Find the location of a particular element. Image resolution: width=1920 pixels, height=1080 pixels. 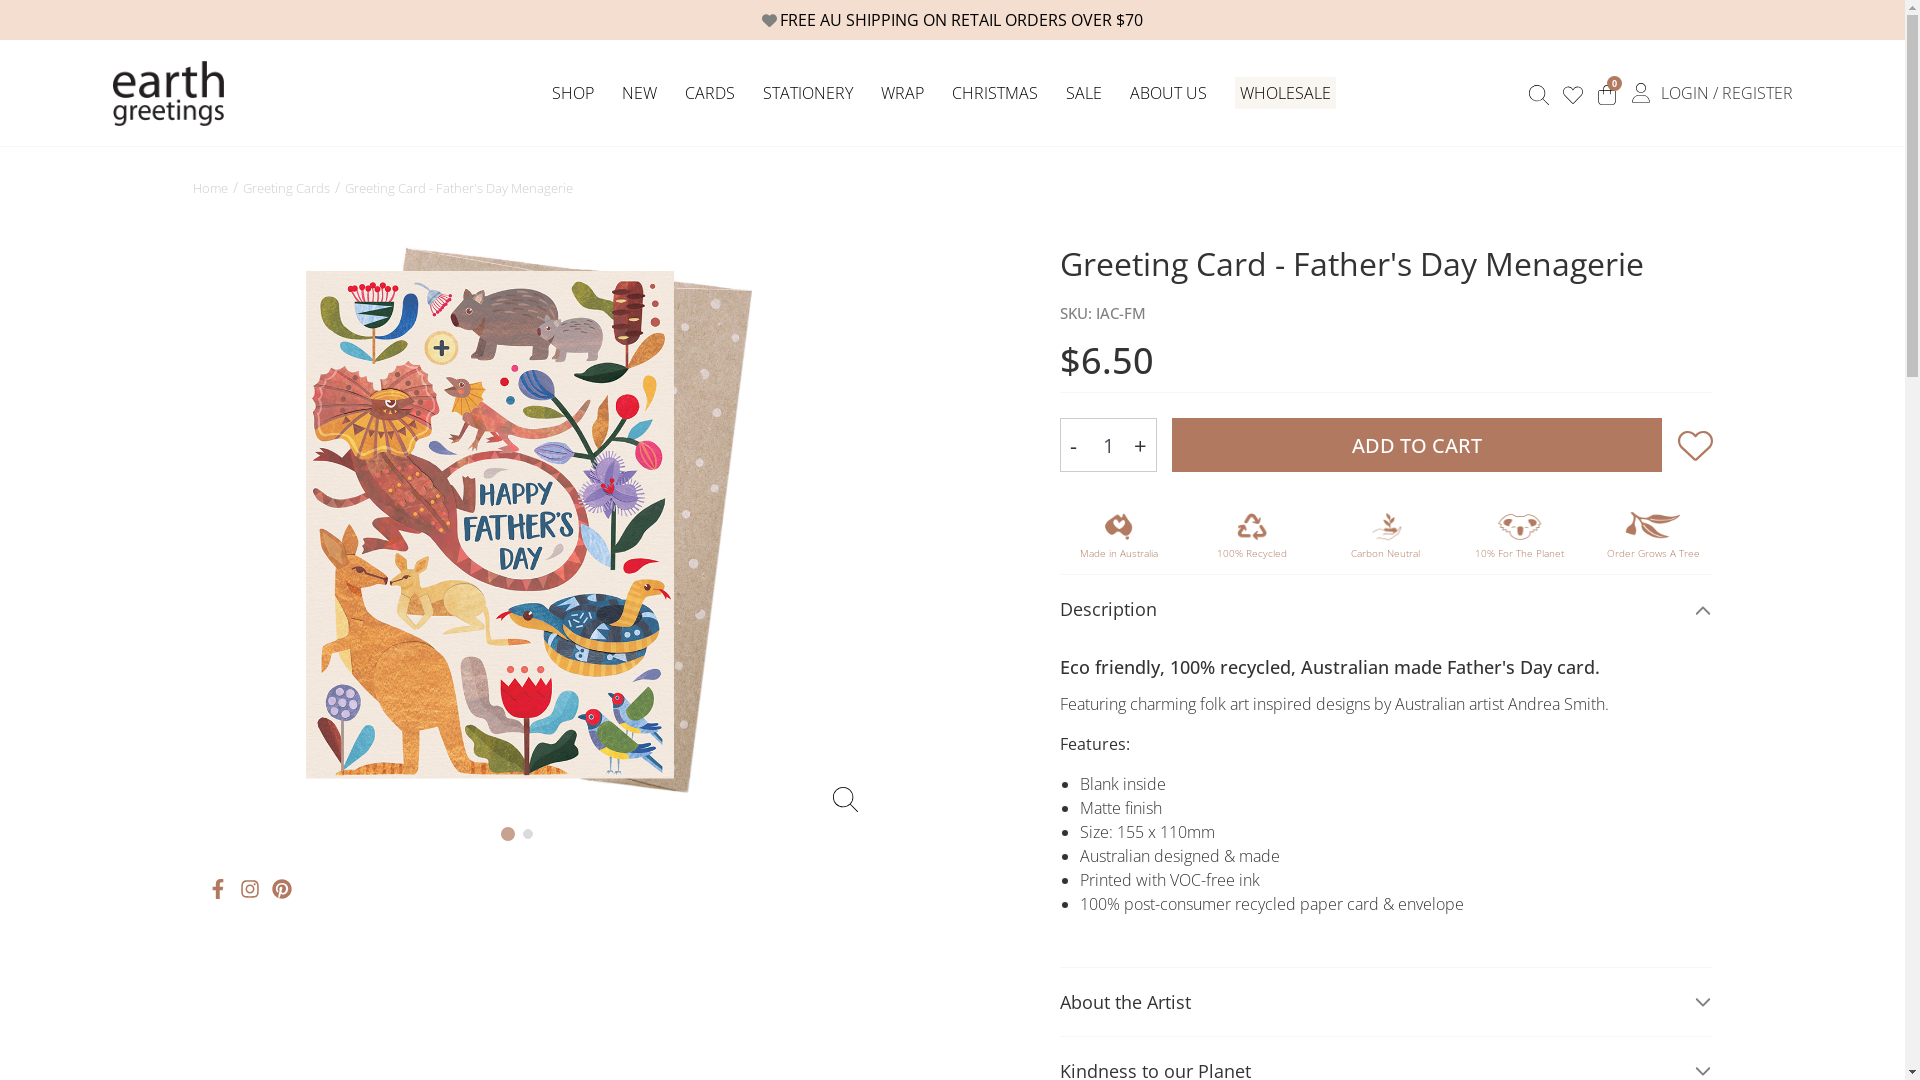

STATIONERY is located at coordinates (807, 93).